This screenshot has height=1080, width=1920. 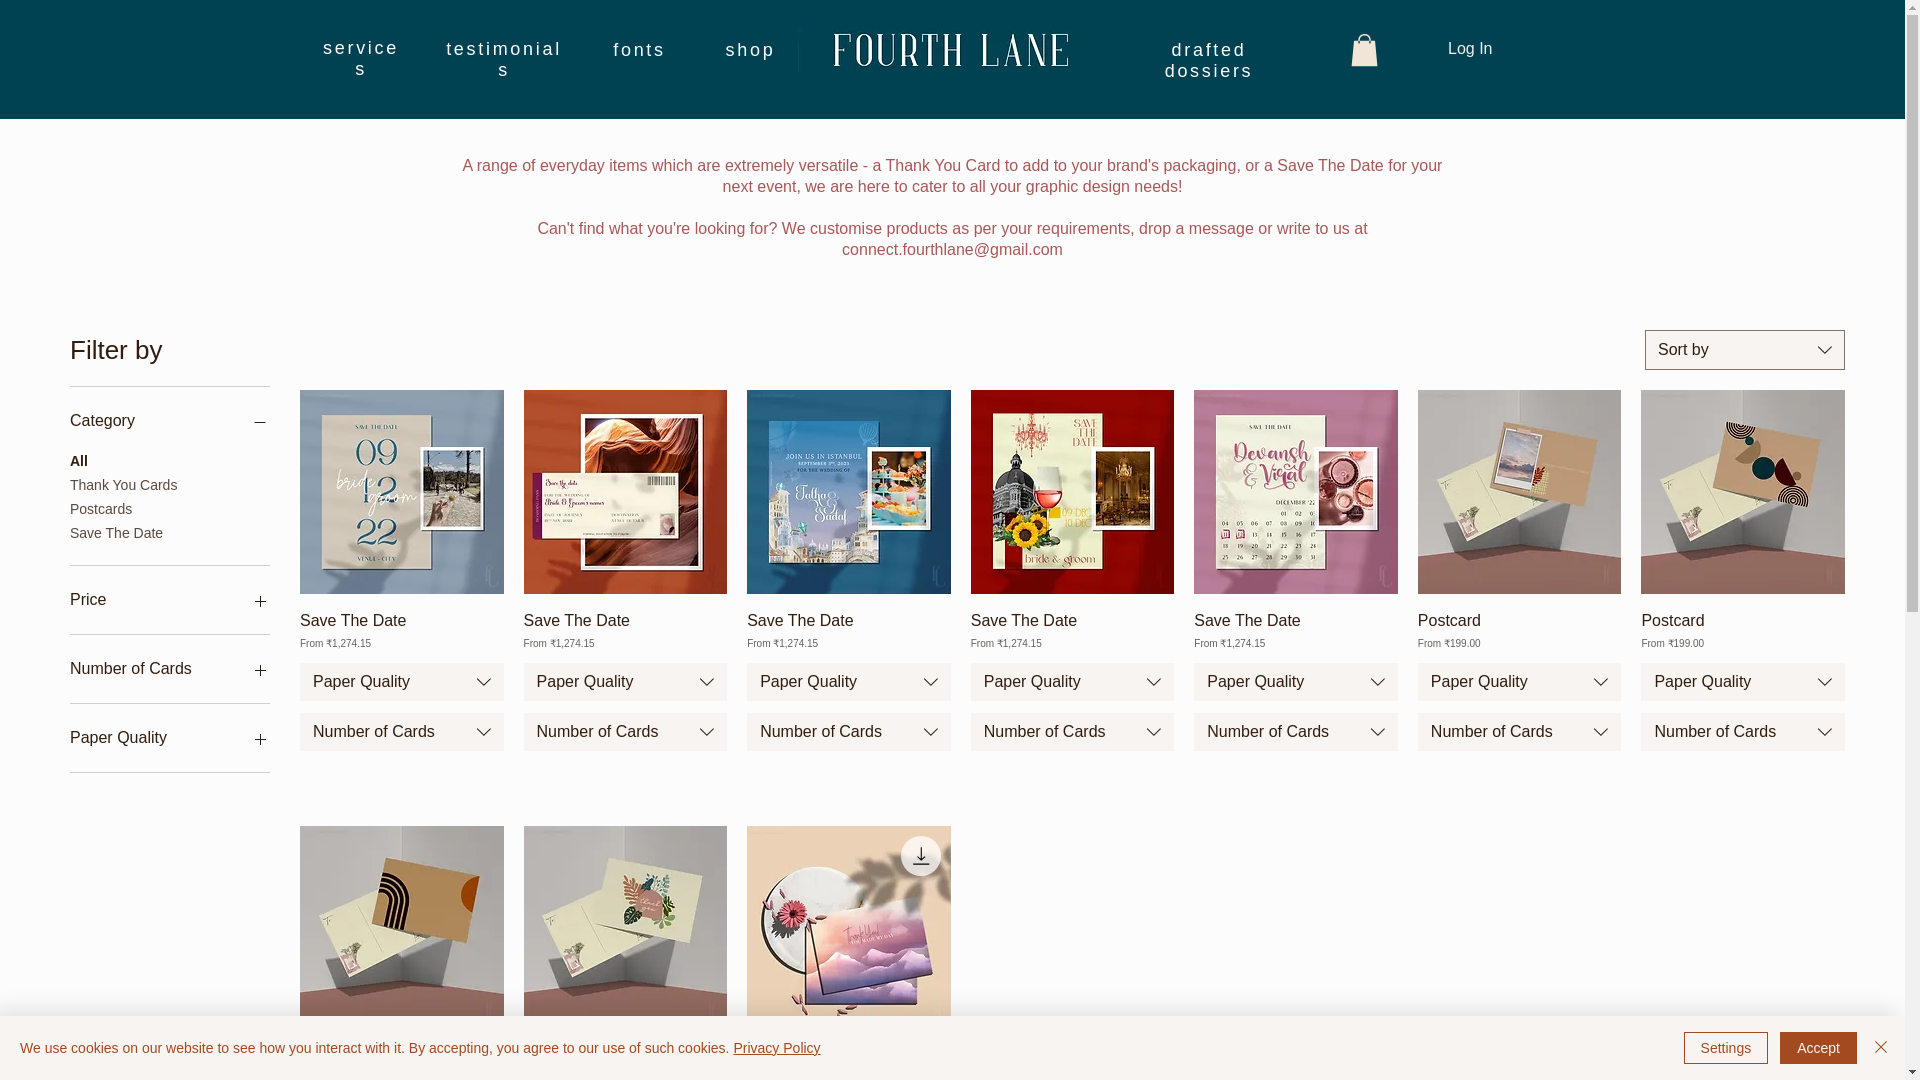 I want to click on Paper Quality, so click(x=848, y=682).